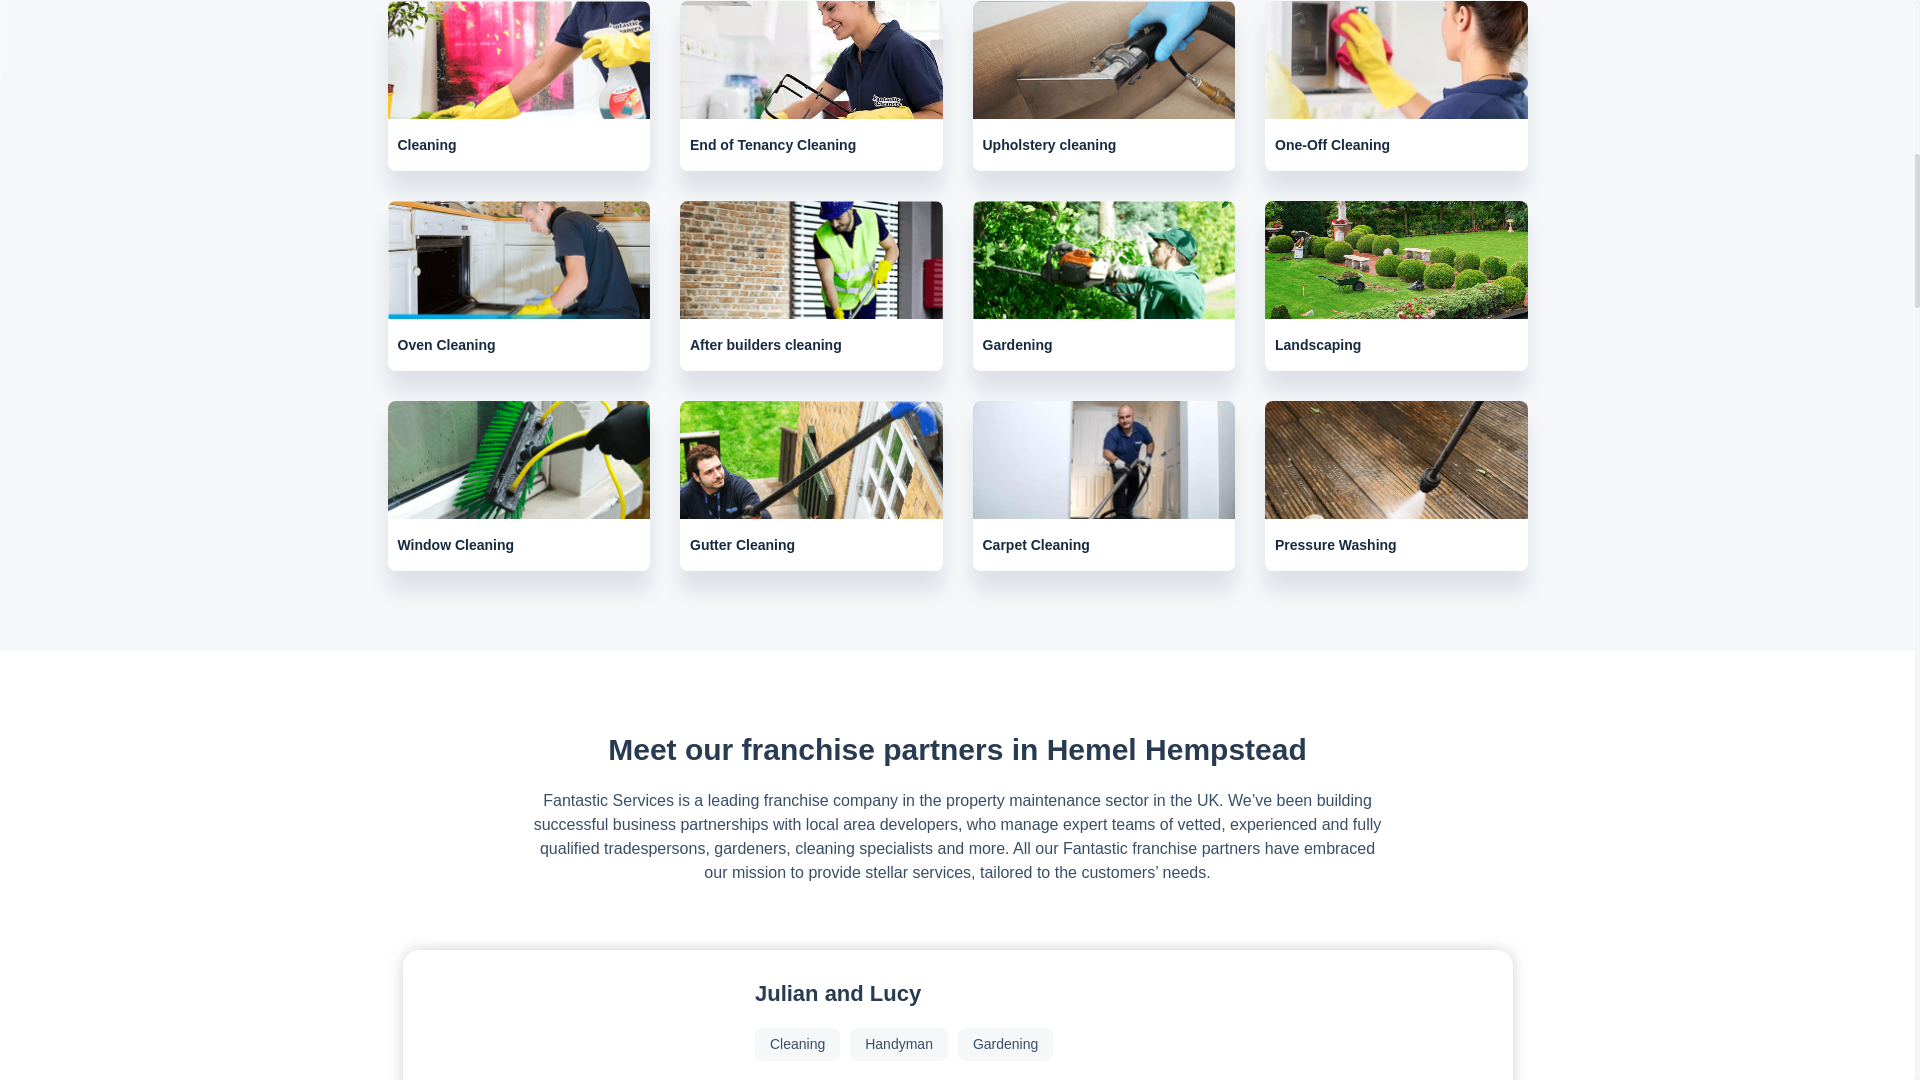  What do you see at coordinates (1102, 86) in the screenshot?
I see `Upholstery cleaning` at bounding box center [1102, 86].